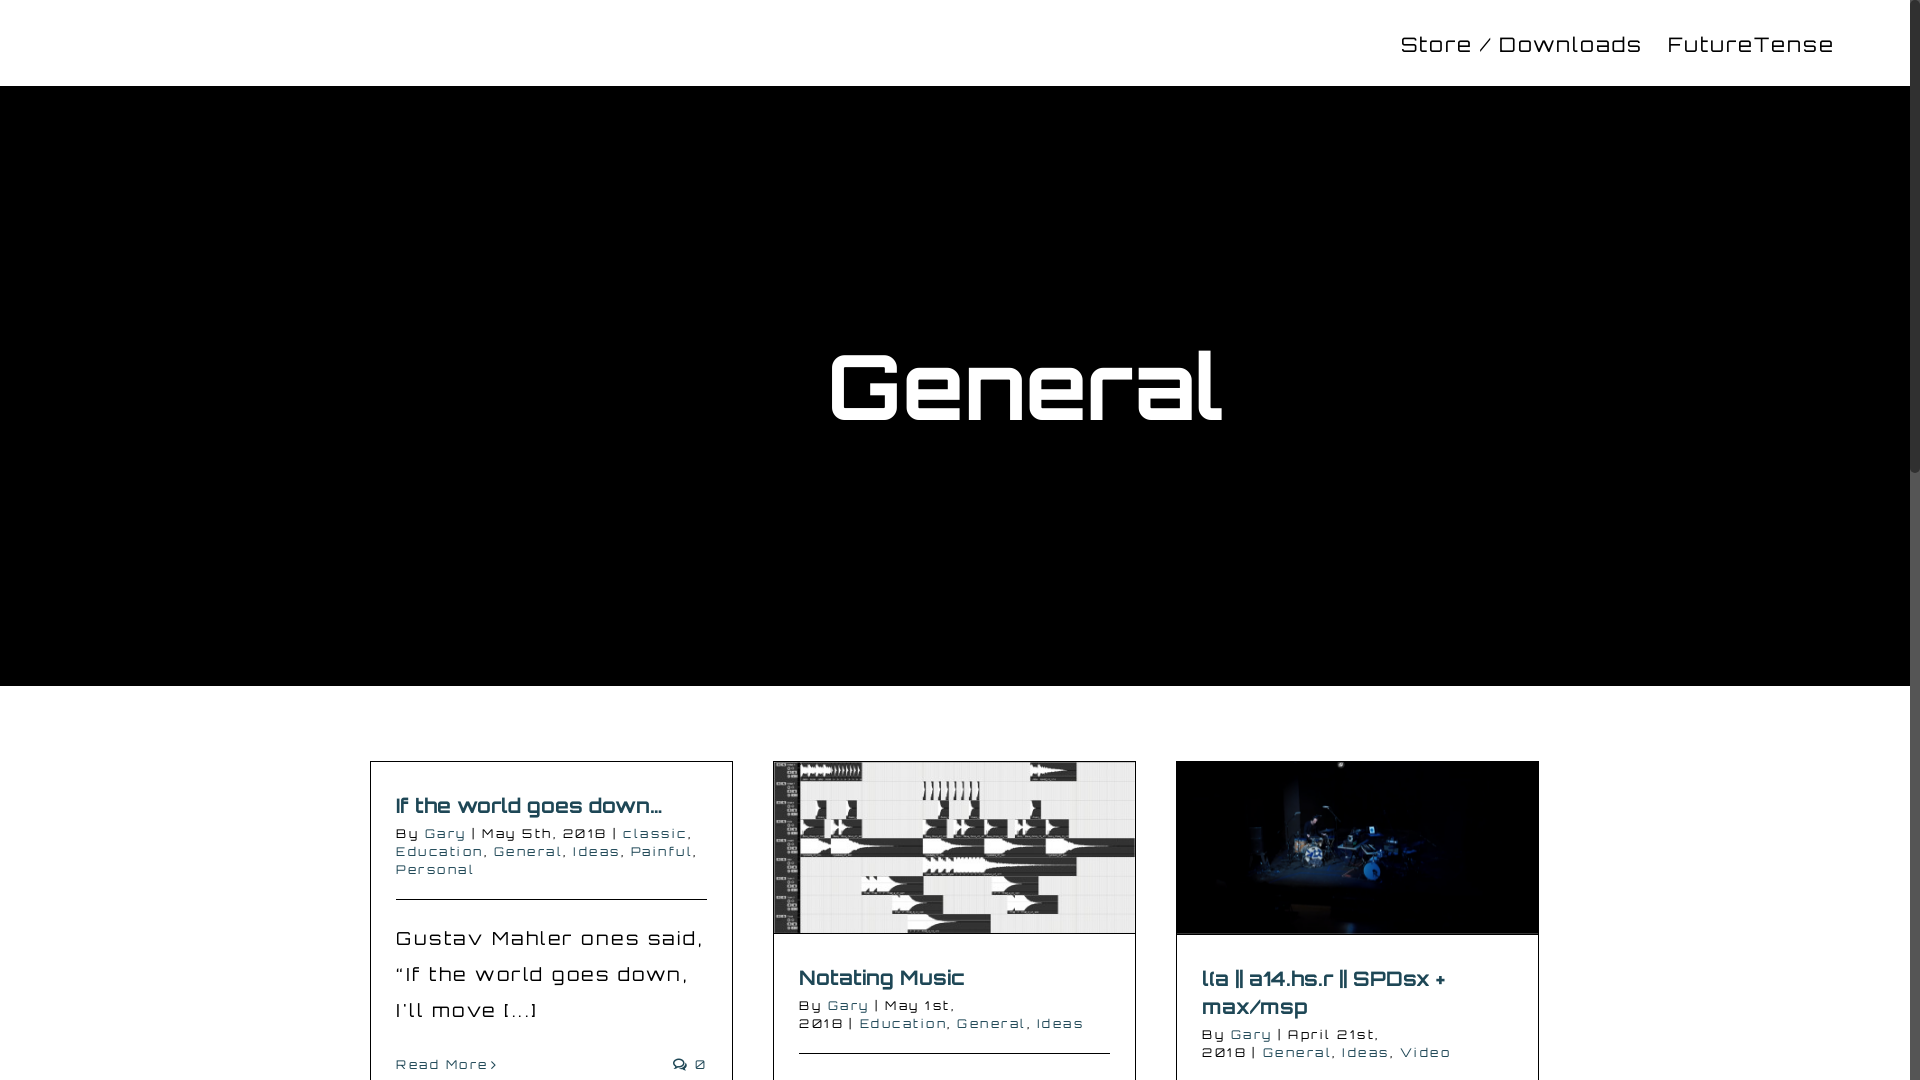 This screenshot has width=1920, height=1080. Describe the element at coordinates (1060, 1024) in the screenshot. I see `Ideas` at that location.